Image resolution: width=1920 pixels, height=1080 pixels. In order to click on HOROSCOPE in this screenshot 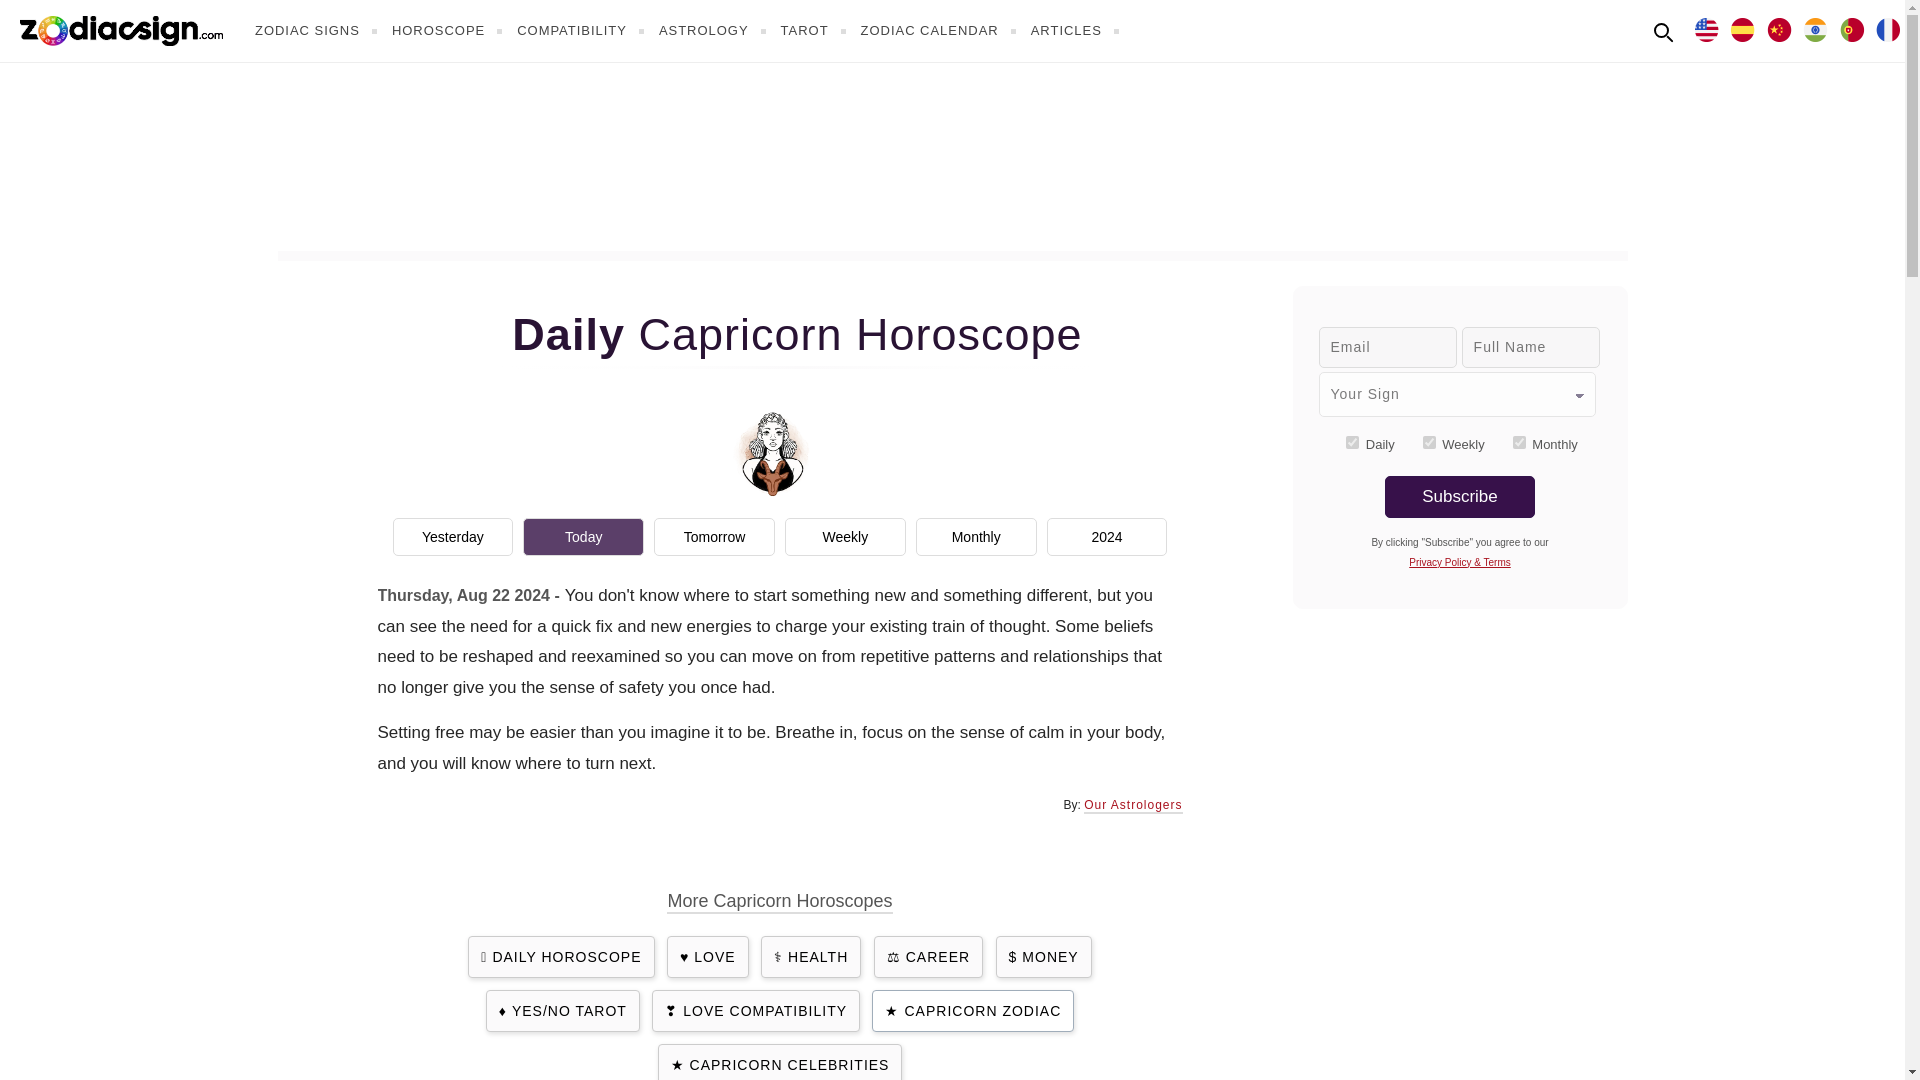, I will do `click(450, 30)`.